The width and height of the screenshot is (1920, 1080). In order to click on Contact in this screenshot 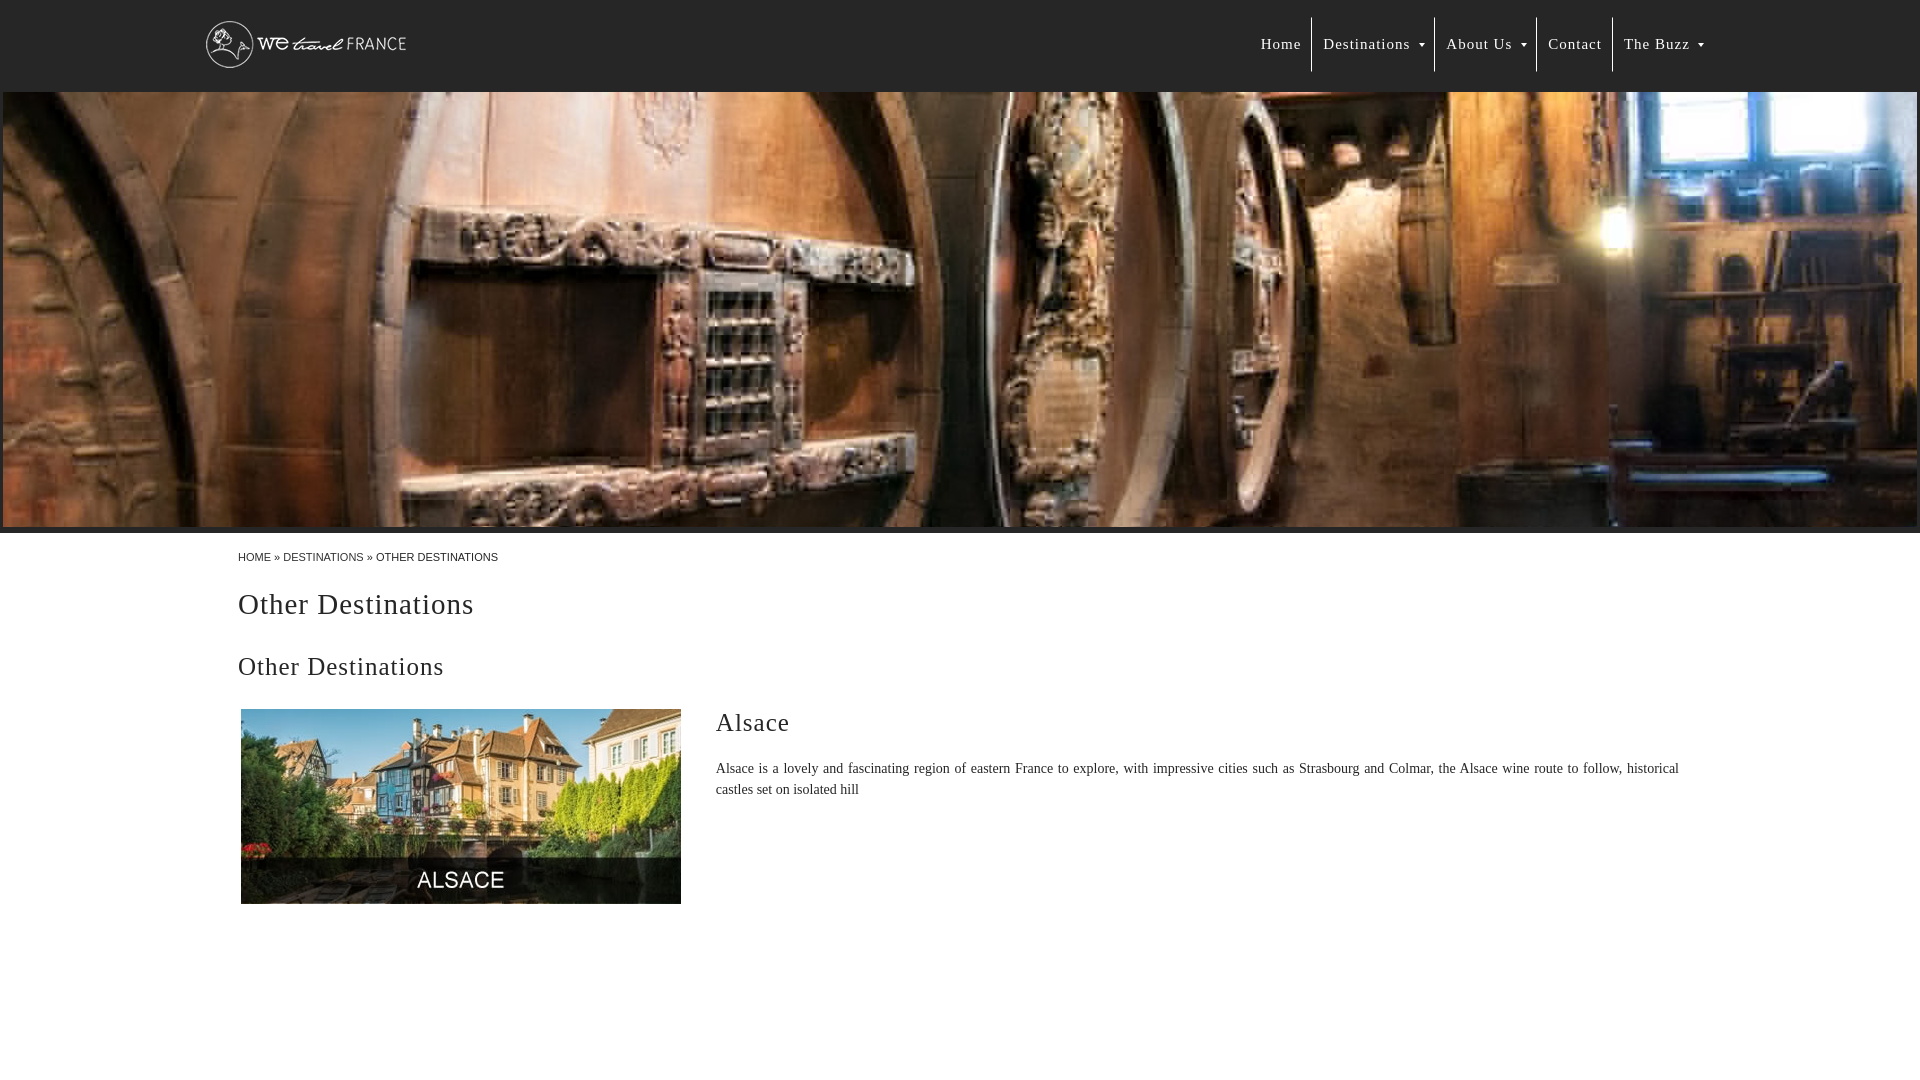, I will do `click(1574, 44)`.